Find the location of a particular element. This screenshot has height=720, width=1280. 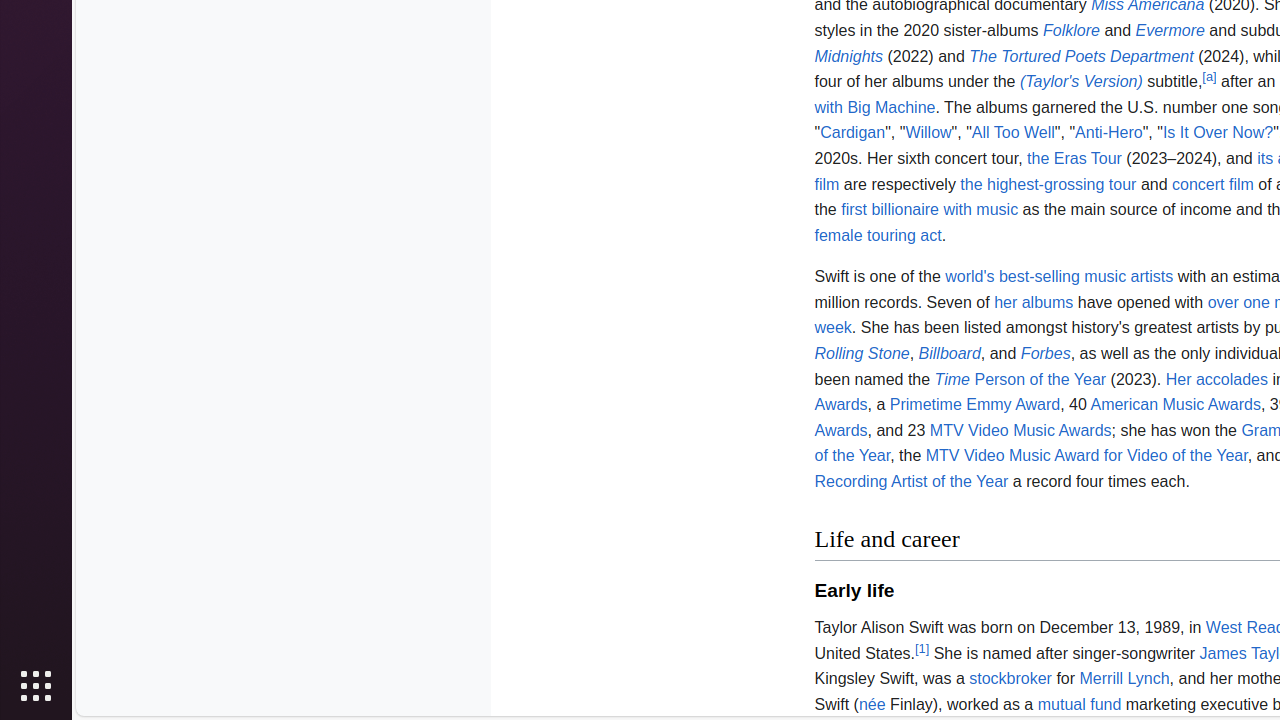

the highest-grossing tour is located at coordinates (1048, 184).